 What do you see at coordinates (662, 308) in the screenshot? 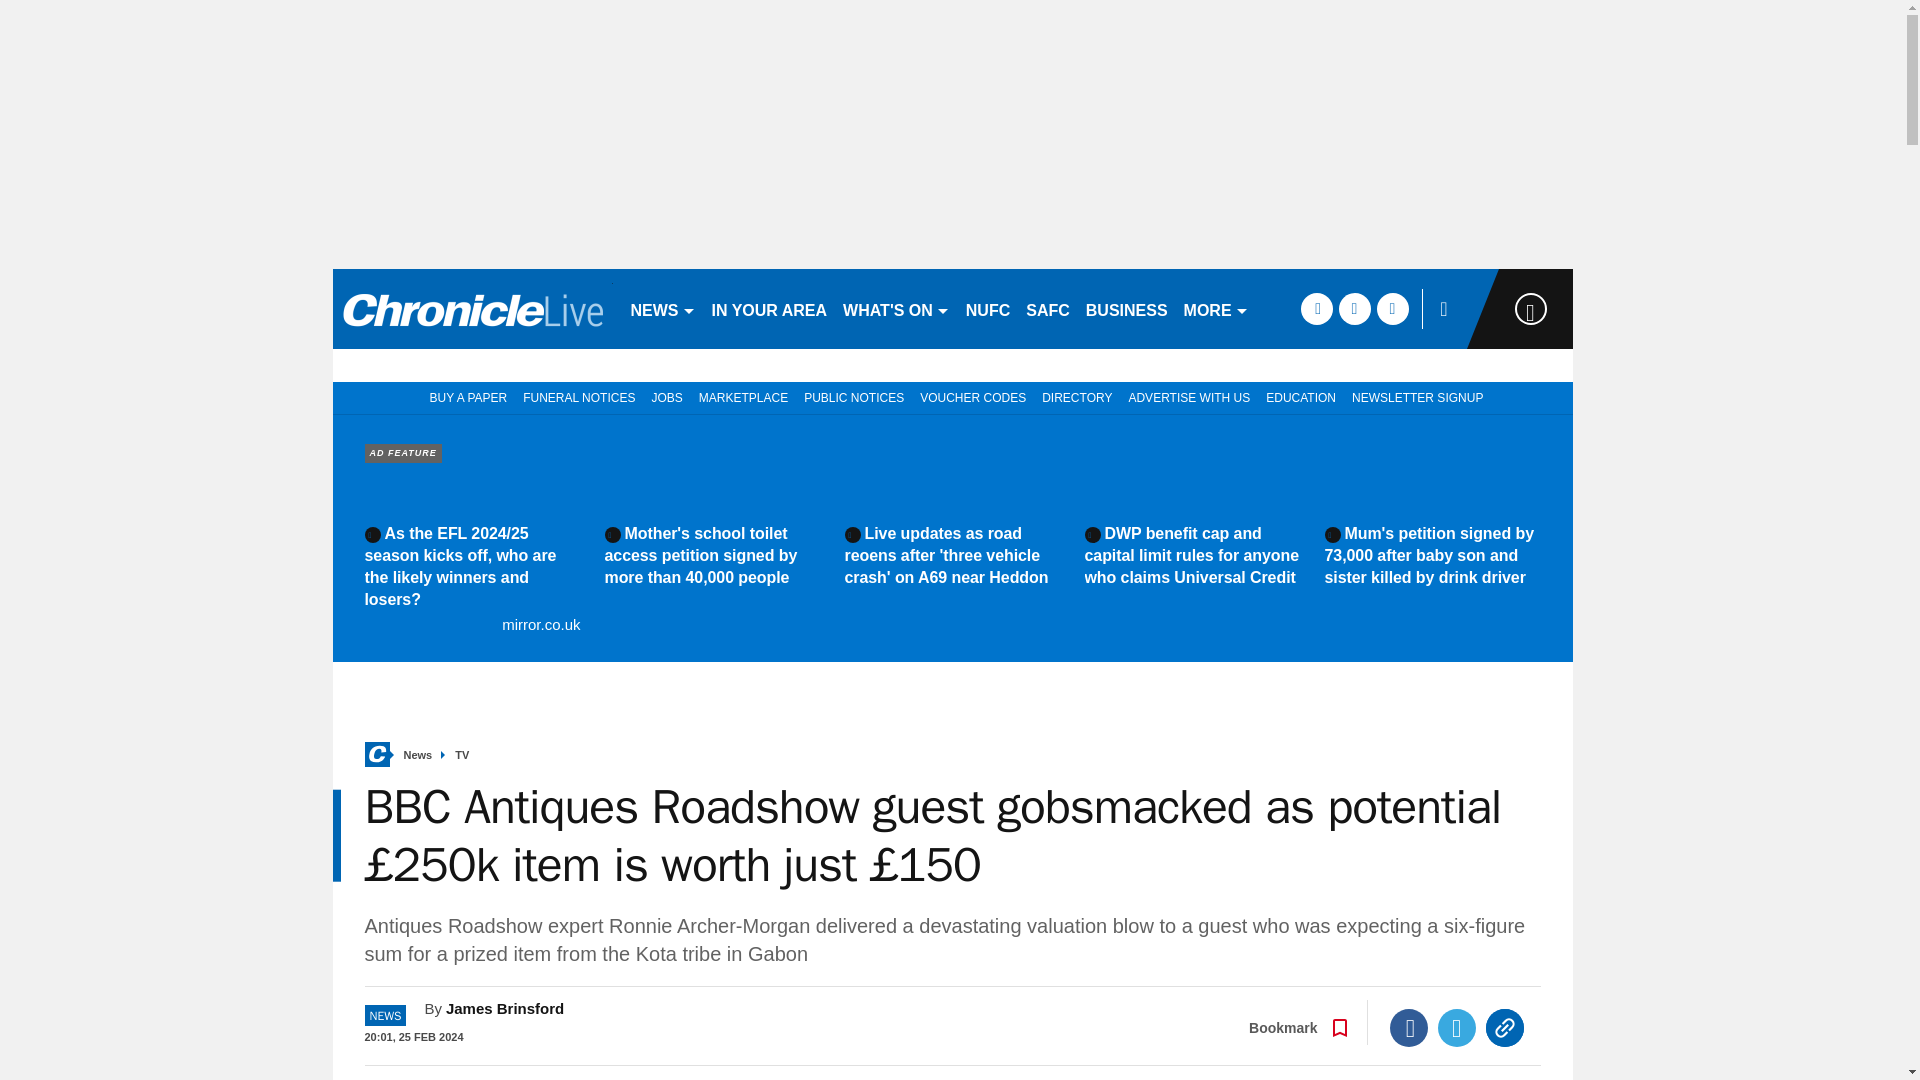
I see `NEWS` at bounding box center [662, 308].